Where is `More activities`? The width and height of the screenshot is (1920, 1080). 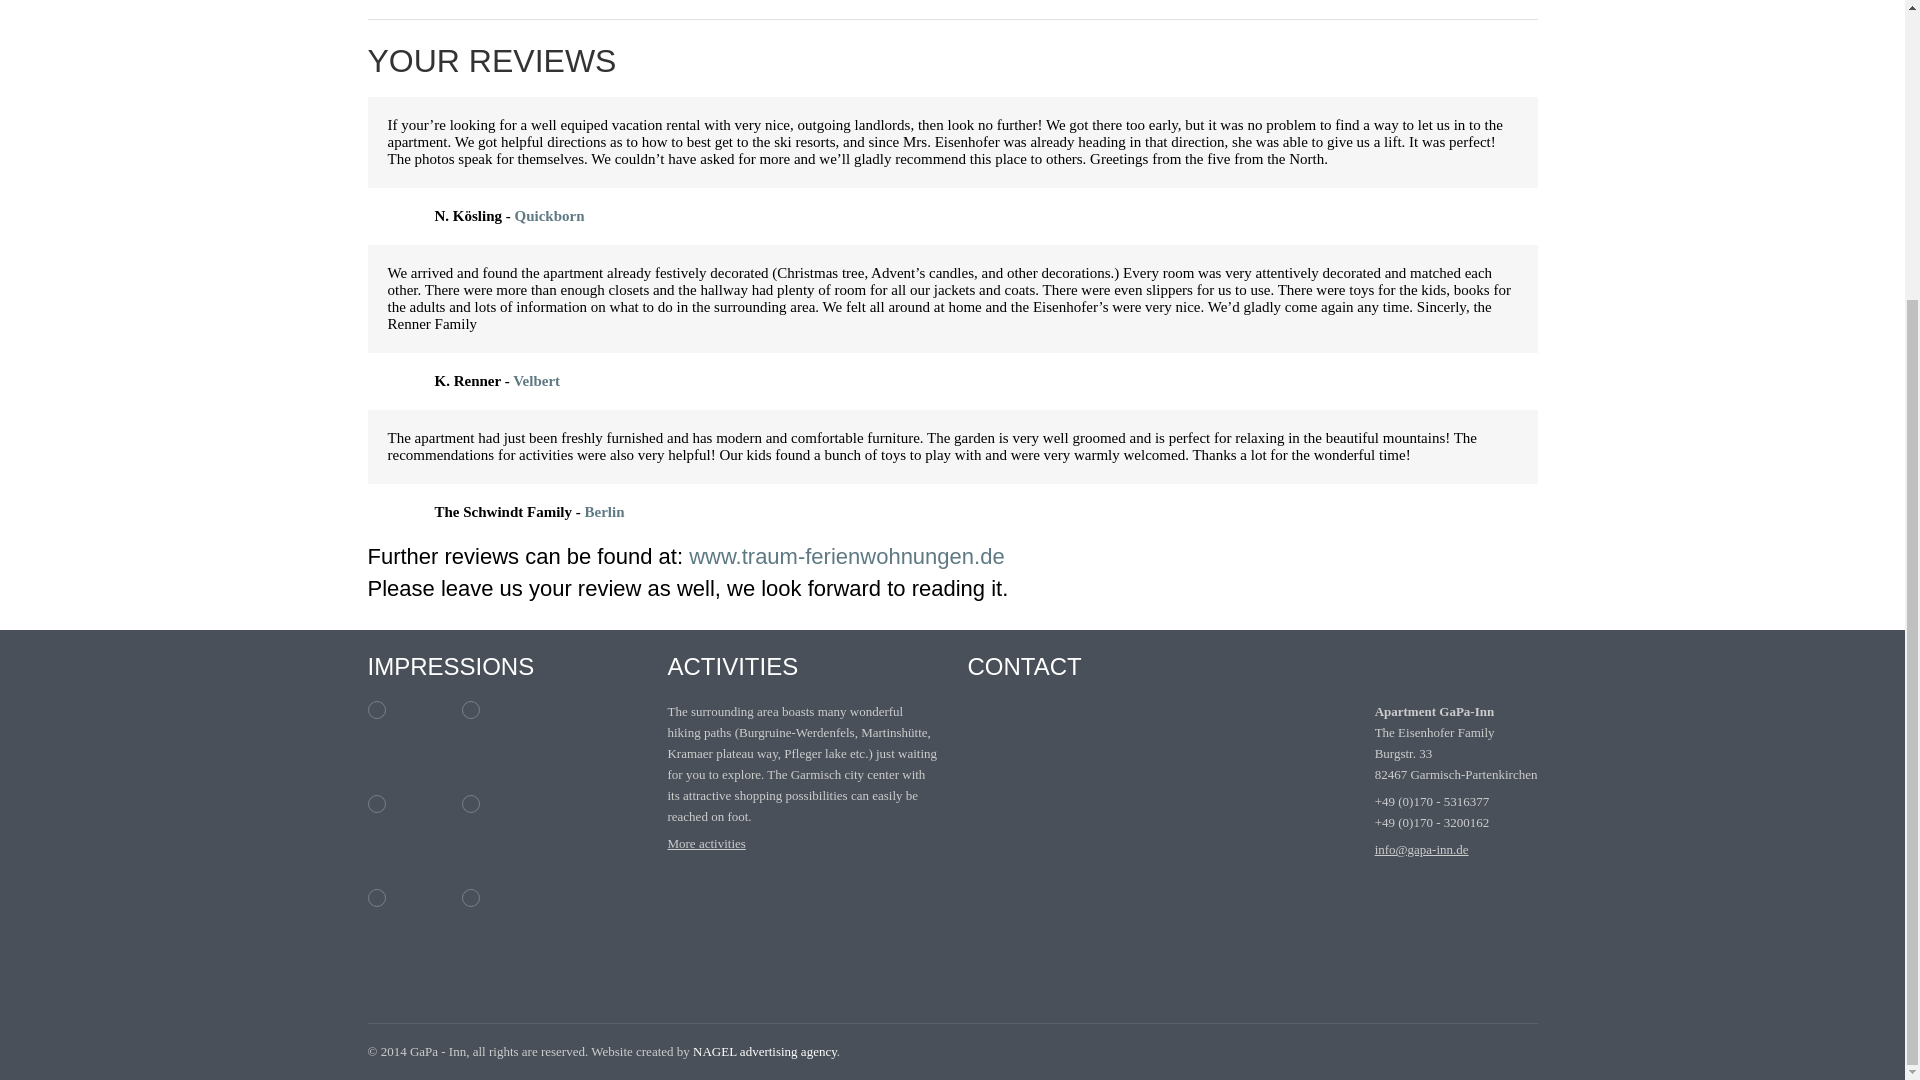 More activities is located at coordinates (705, 843).